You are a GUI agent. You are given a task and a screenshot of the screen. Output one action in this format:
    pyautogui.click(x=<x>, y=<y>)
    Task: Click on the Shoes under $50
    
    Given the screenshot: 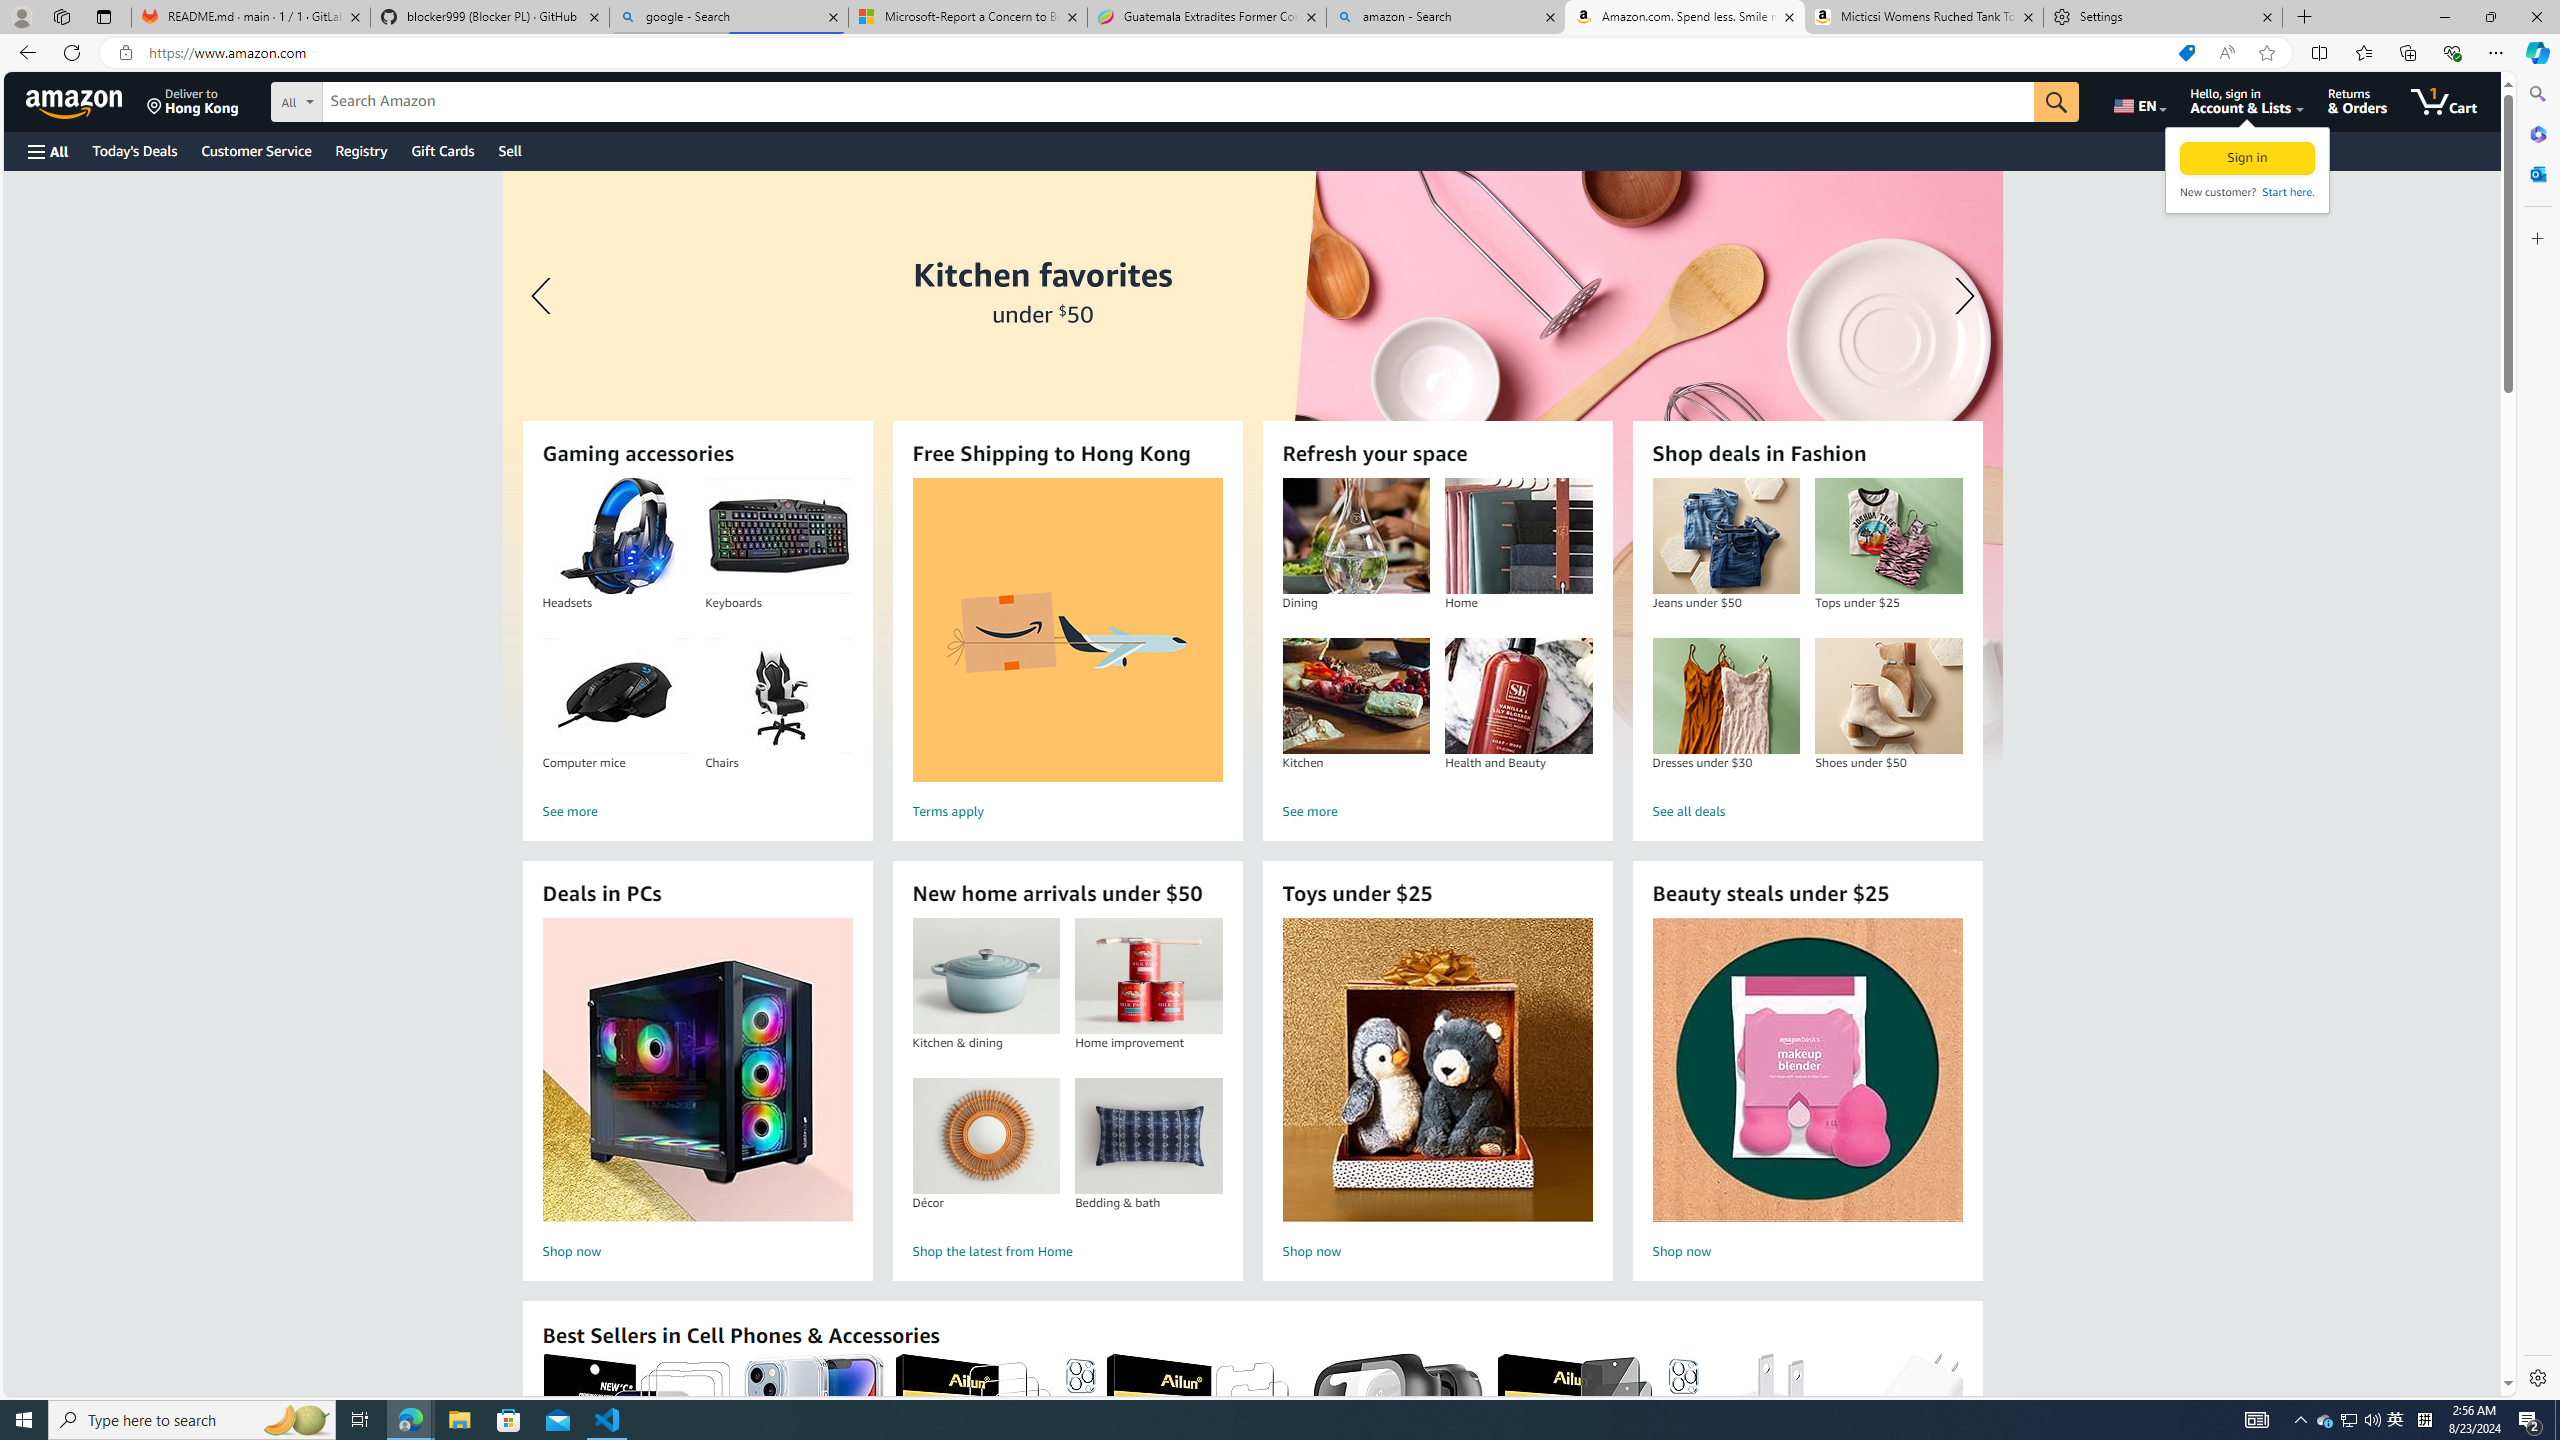 What is the action you would take?
    pyautogui.click(x=1889, y=696)
    